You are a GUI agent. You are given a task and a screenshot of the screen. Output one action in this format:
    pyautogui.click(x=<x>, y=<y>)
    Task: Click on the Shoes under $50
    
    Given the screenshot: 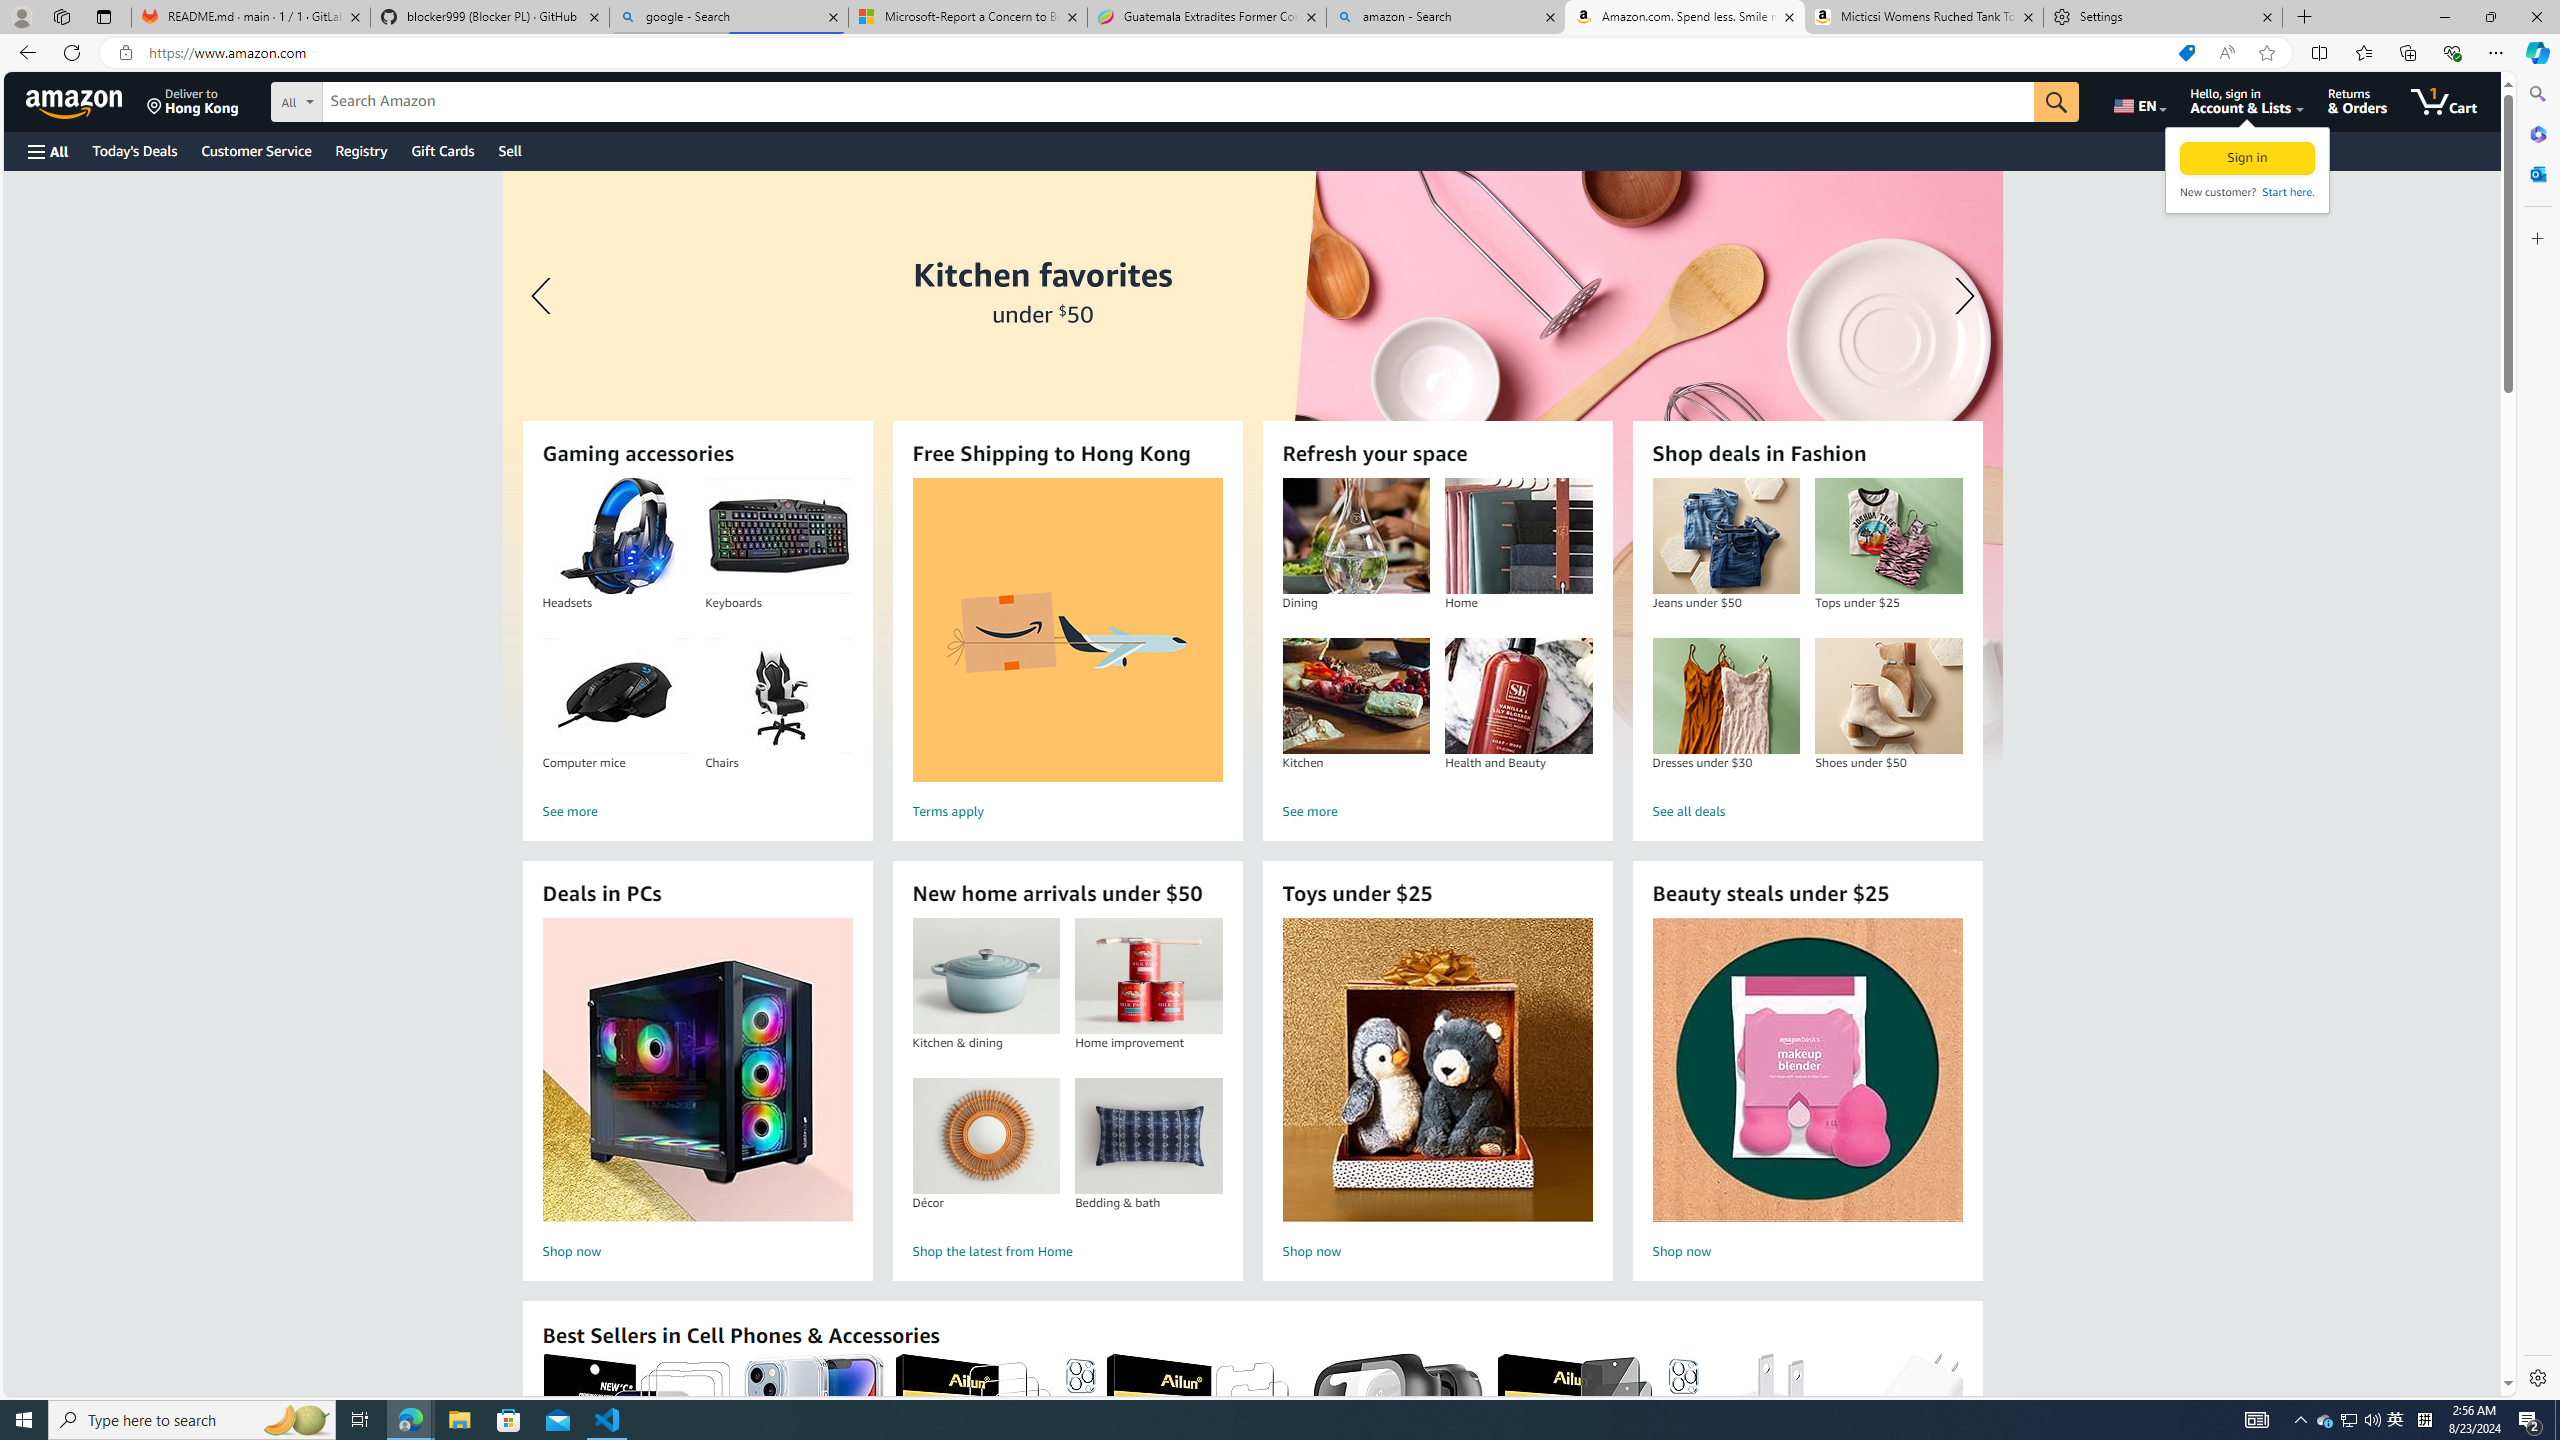 What is the action you would take?
    pyautogui.click(x=1889, y=696)
    